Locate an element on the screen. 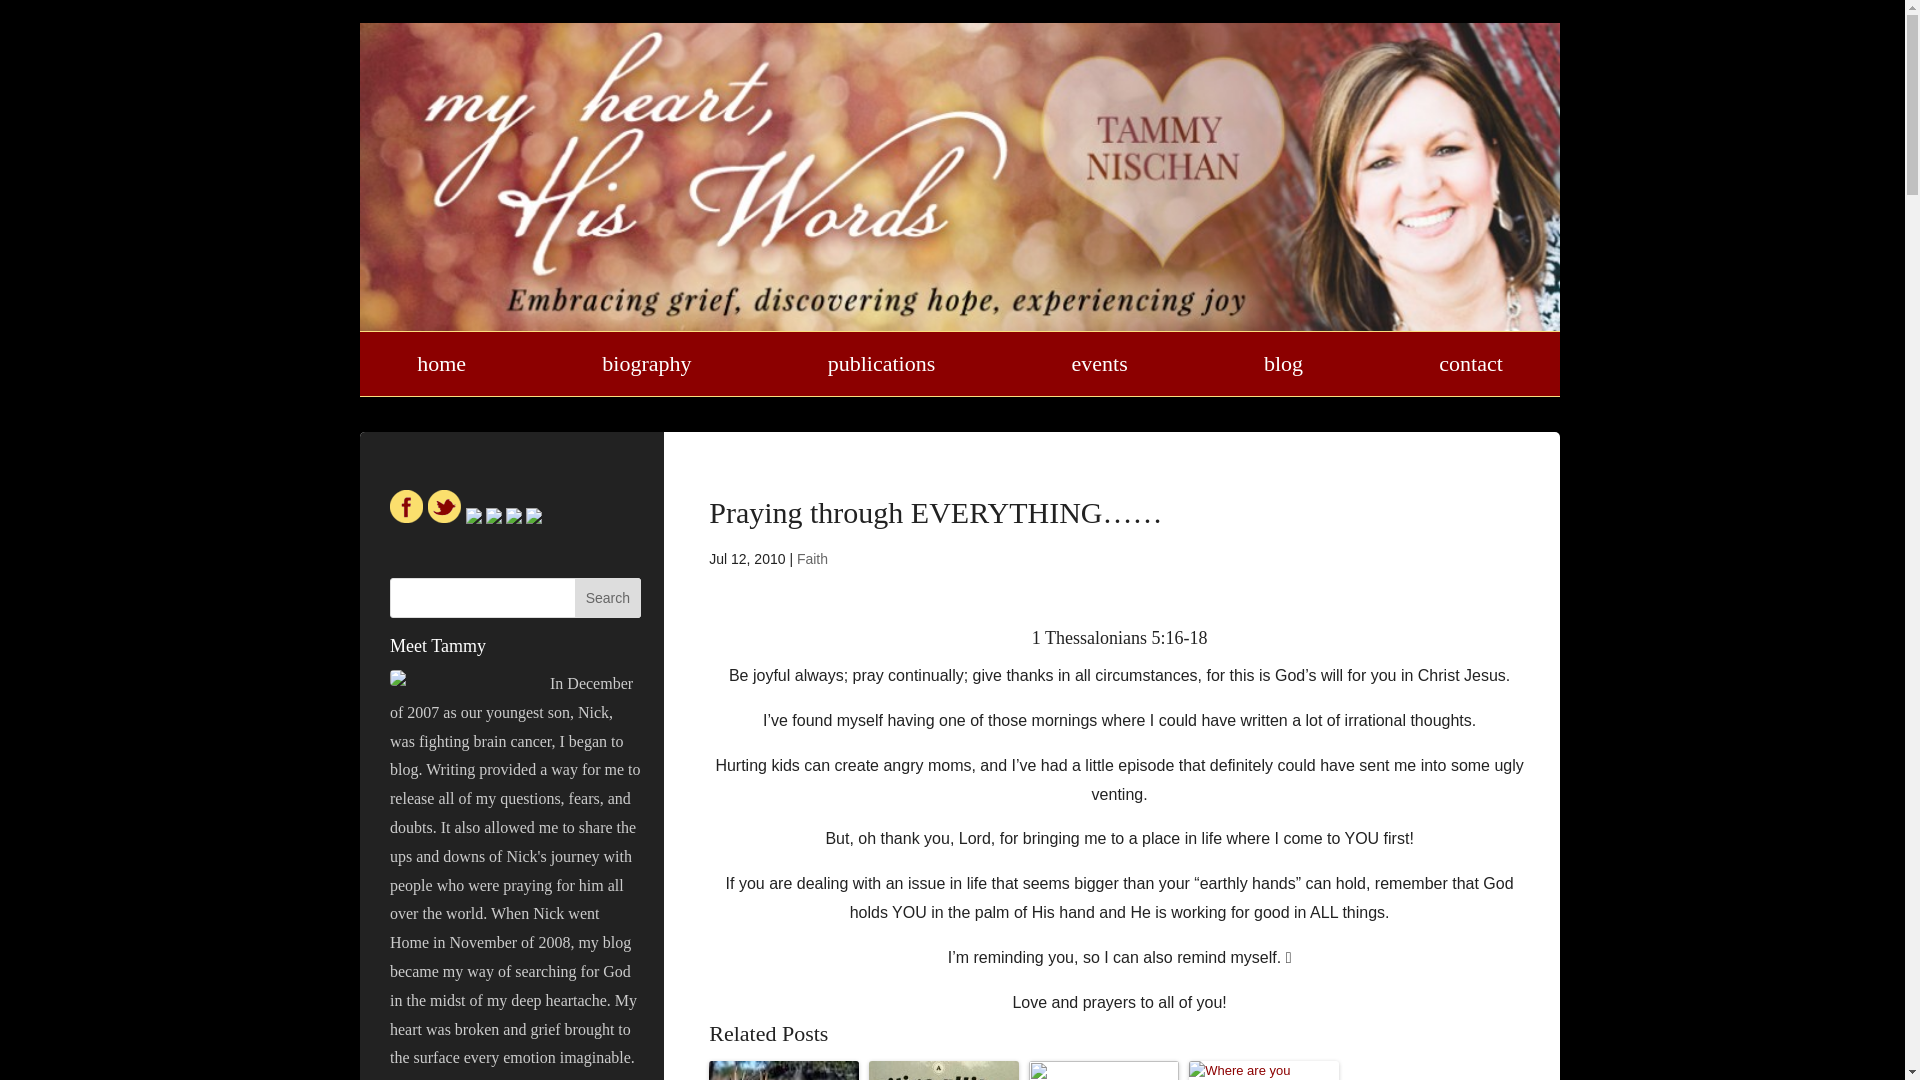  events is located at coordinates (1098, 364).